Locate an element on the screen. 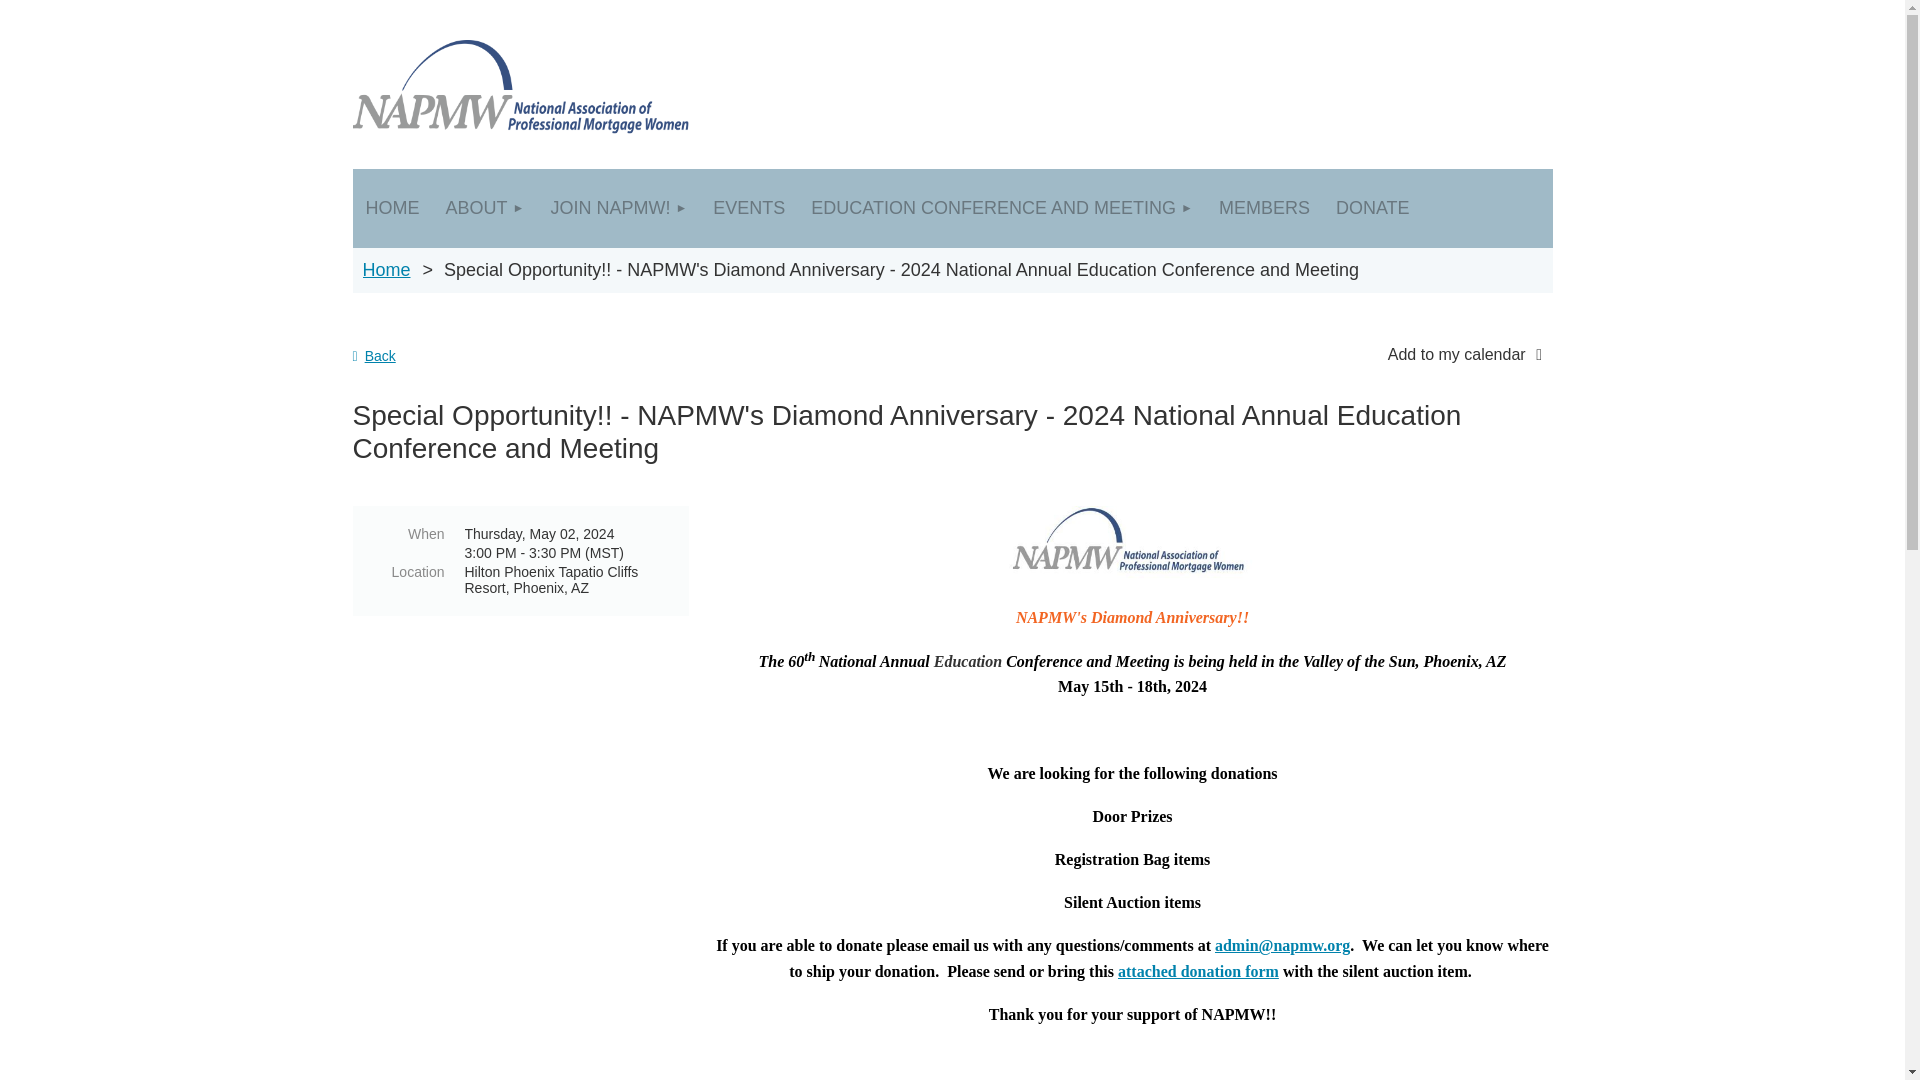 Image resolution: width=1920 pixels, height=1080 pixels. EVENTS is located at coordinates (749, 208).